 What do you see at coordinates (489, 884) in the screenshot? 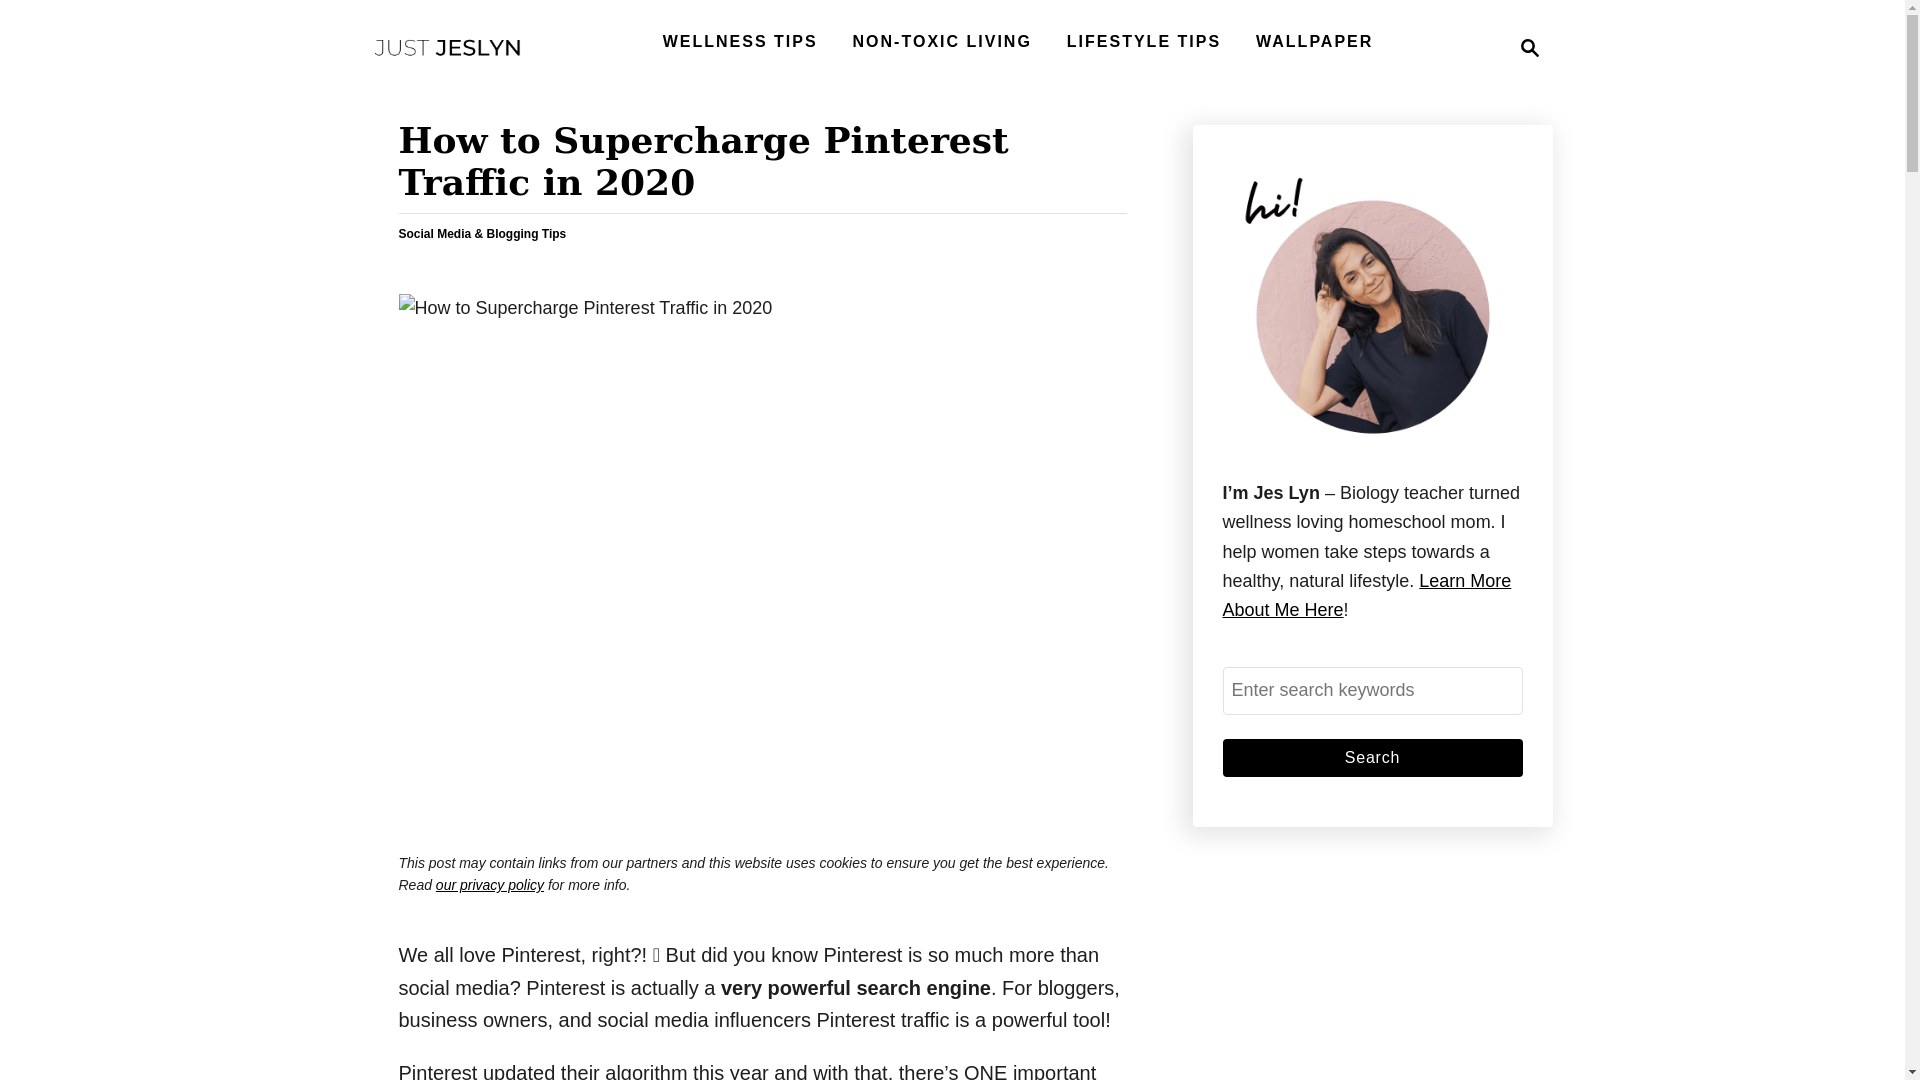
I see `LIFESTYLE TIPS` at bounding box center [489, 884].